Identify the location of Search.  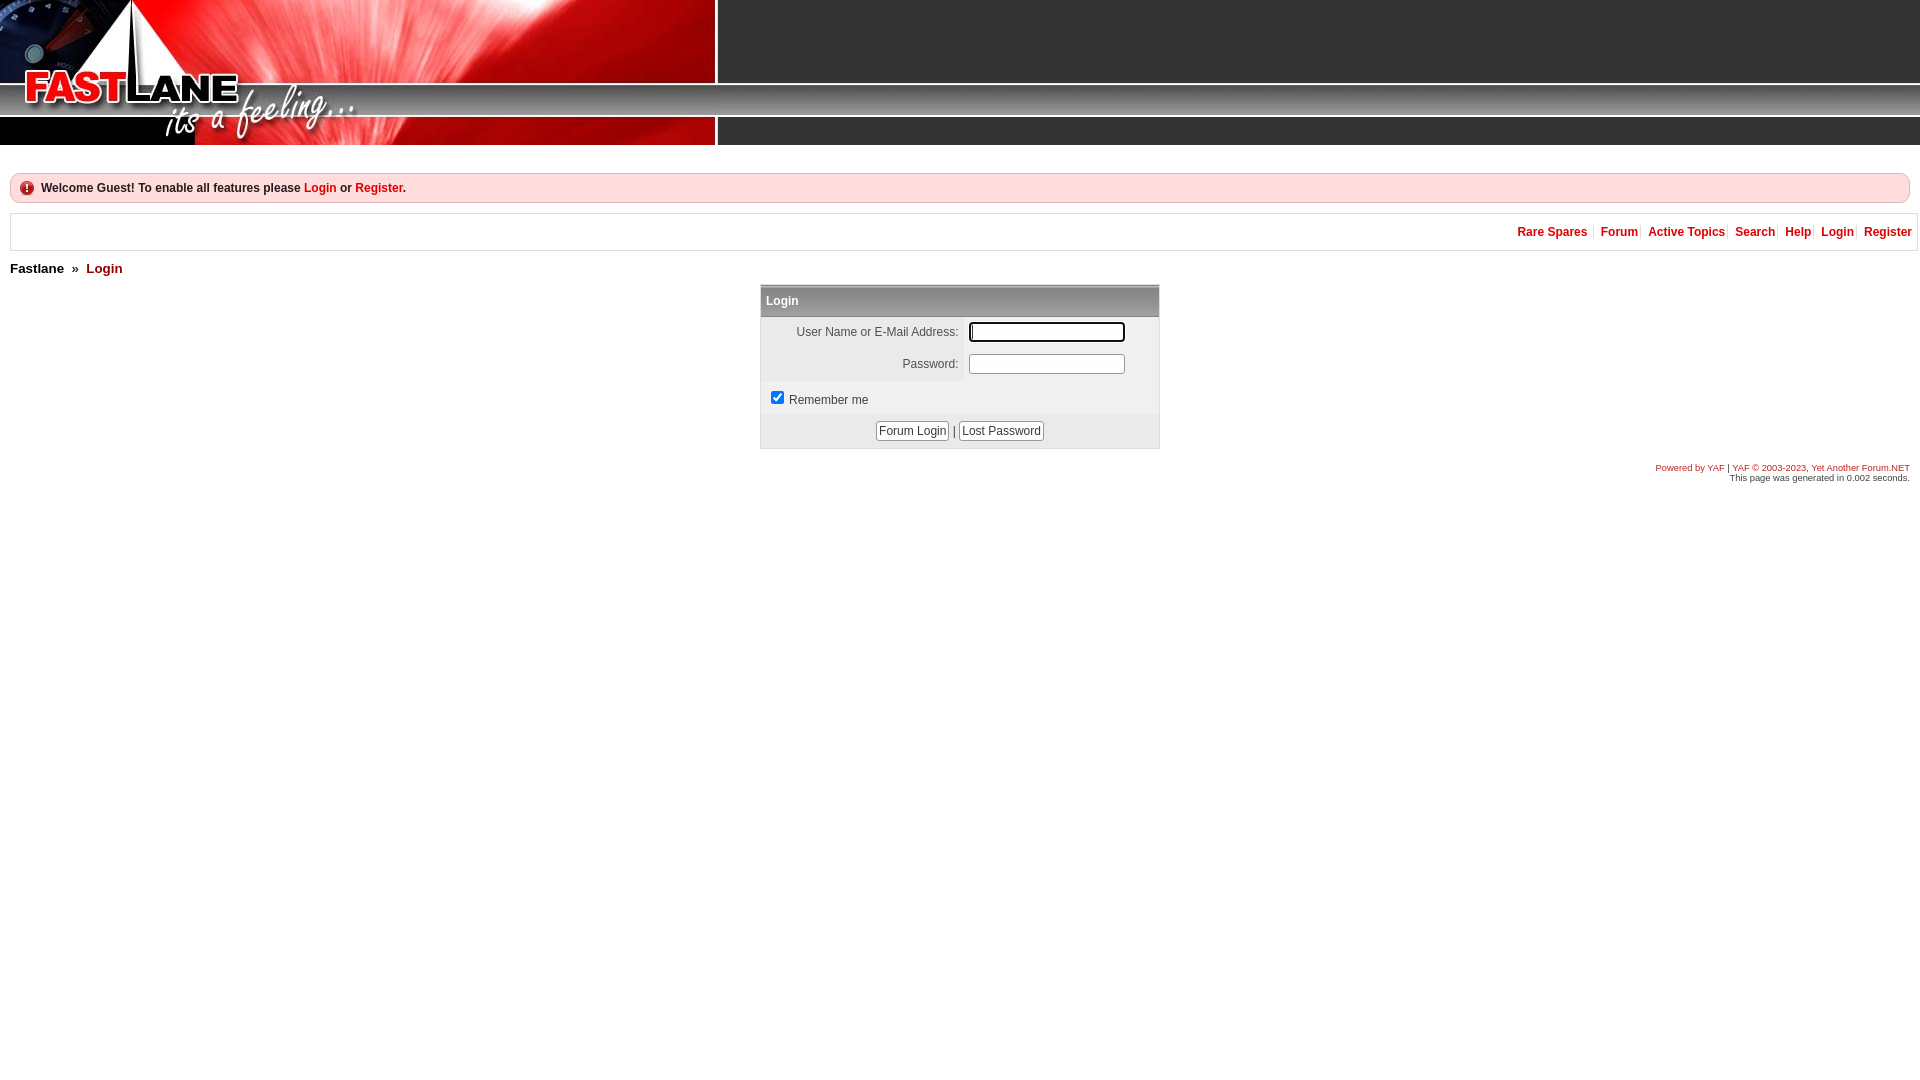
(1755, 232).